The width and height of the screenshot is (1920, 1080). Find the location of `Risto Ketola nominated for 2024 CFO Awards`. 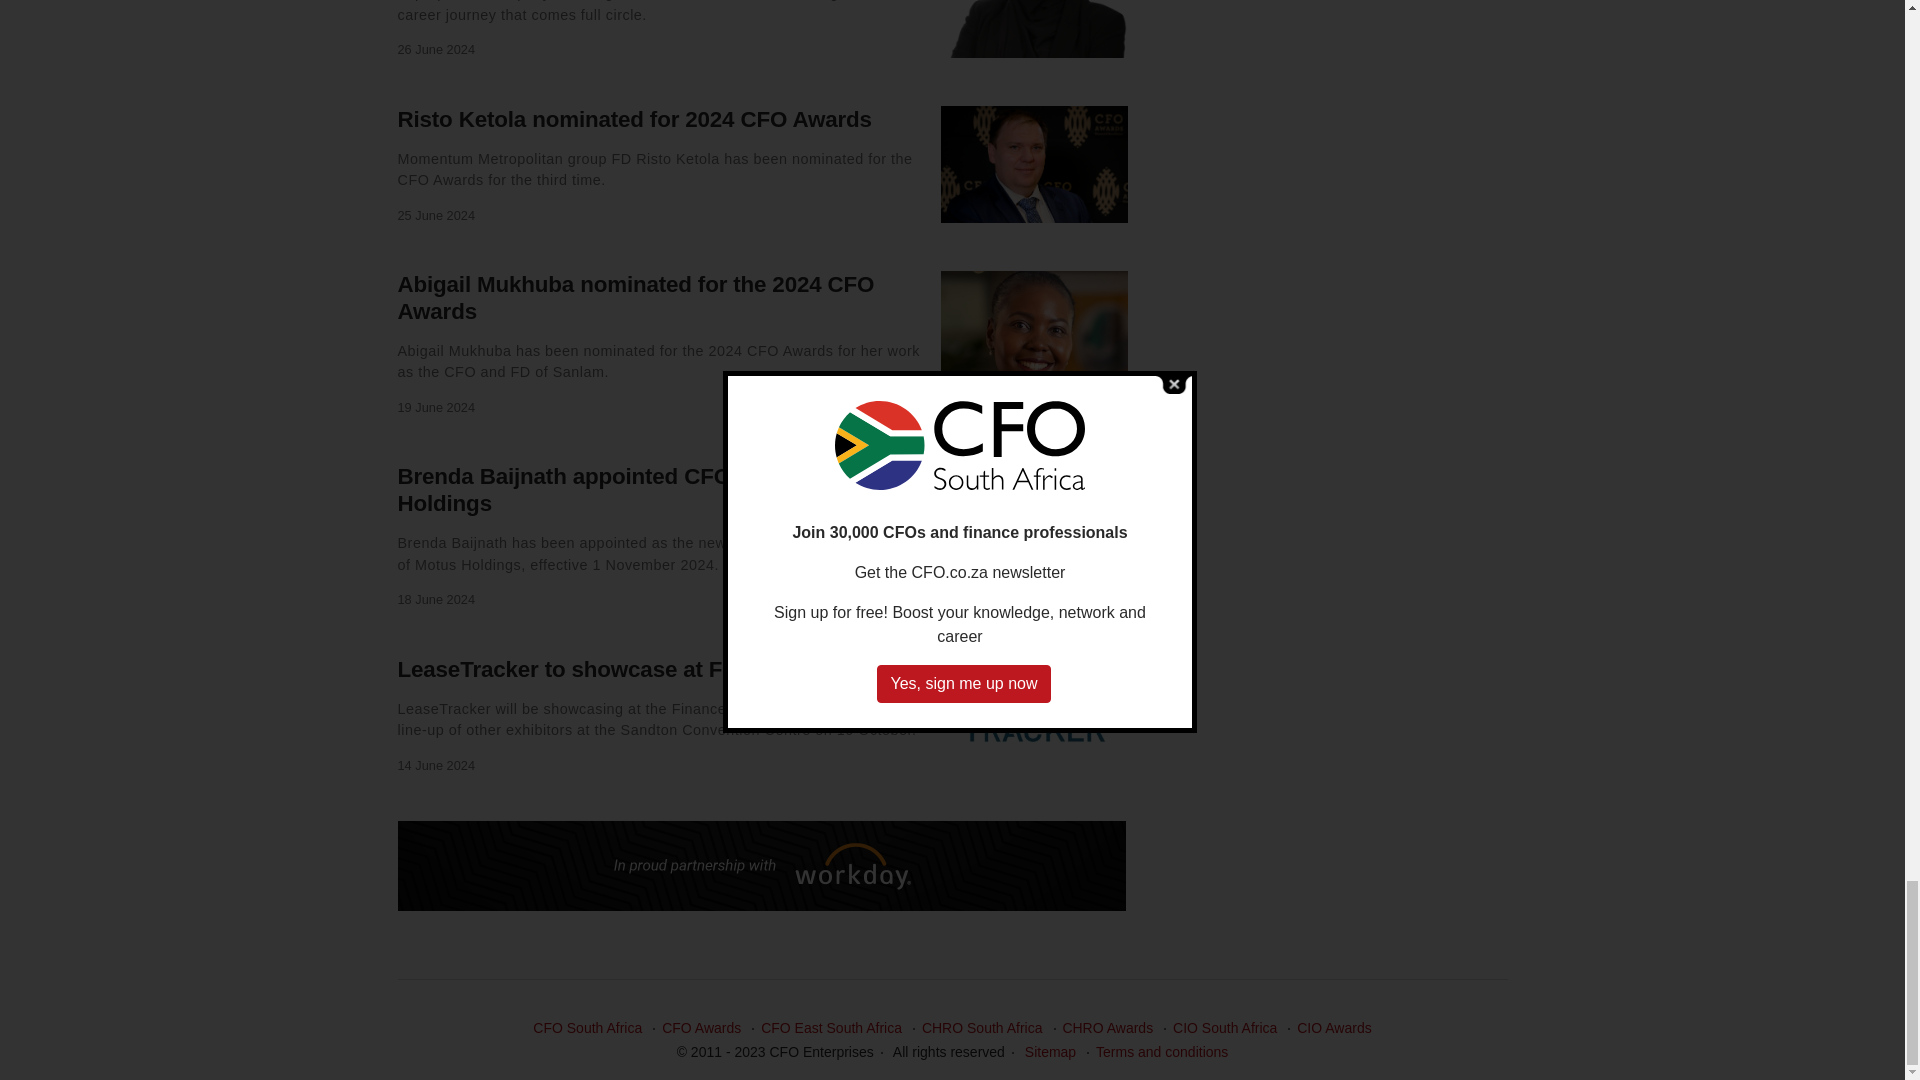

Risto Ketola nominated for 2024 CFO Awards is located at coordinates (634, 118).